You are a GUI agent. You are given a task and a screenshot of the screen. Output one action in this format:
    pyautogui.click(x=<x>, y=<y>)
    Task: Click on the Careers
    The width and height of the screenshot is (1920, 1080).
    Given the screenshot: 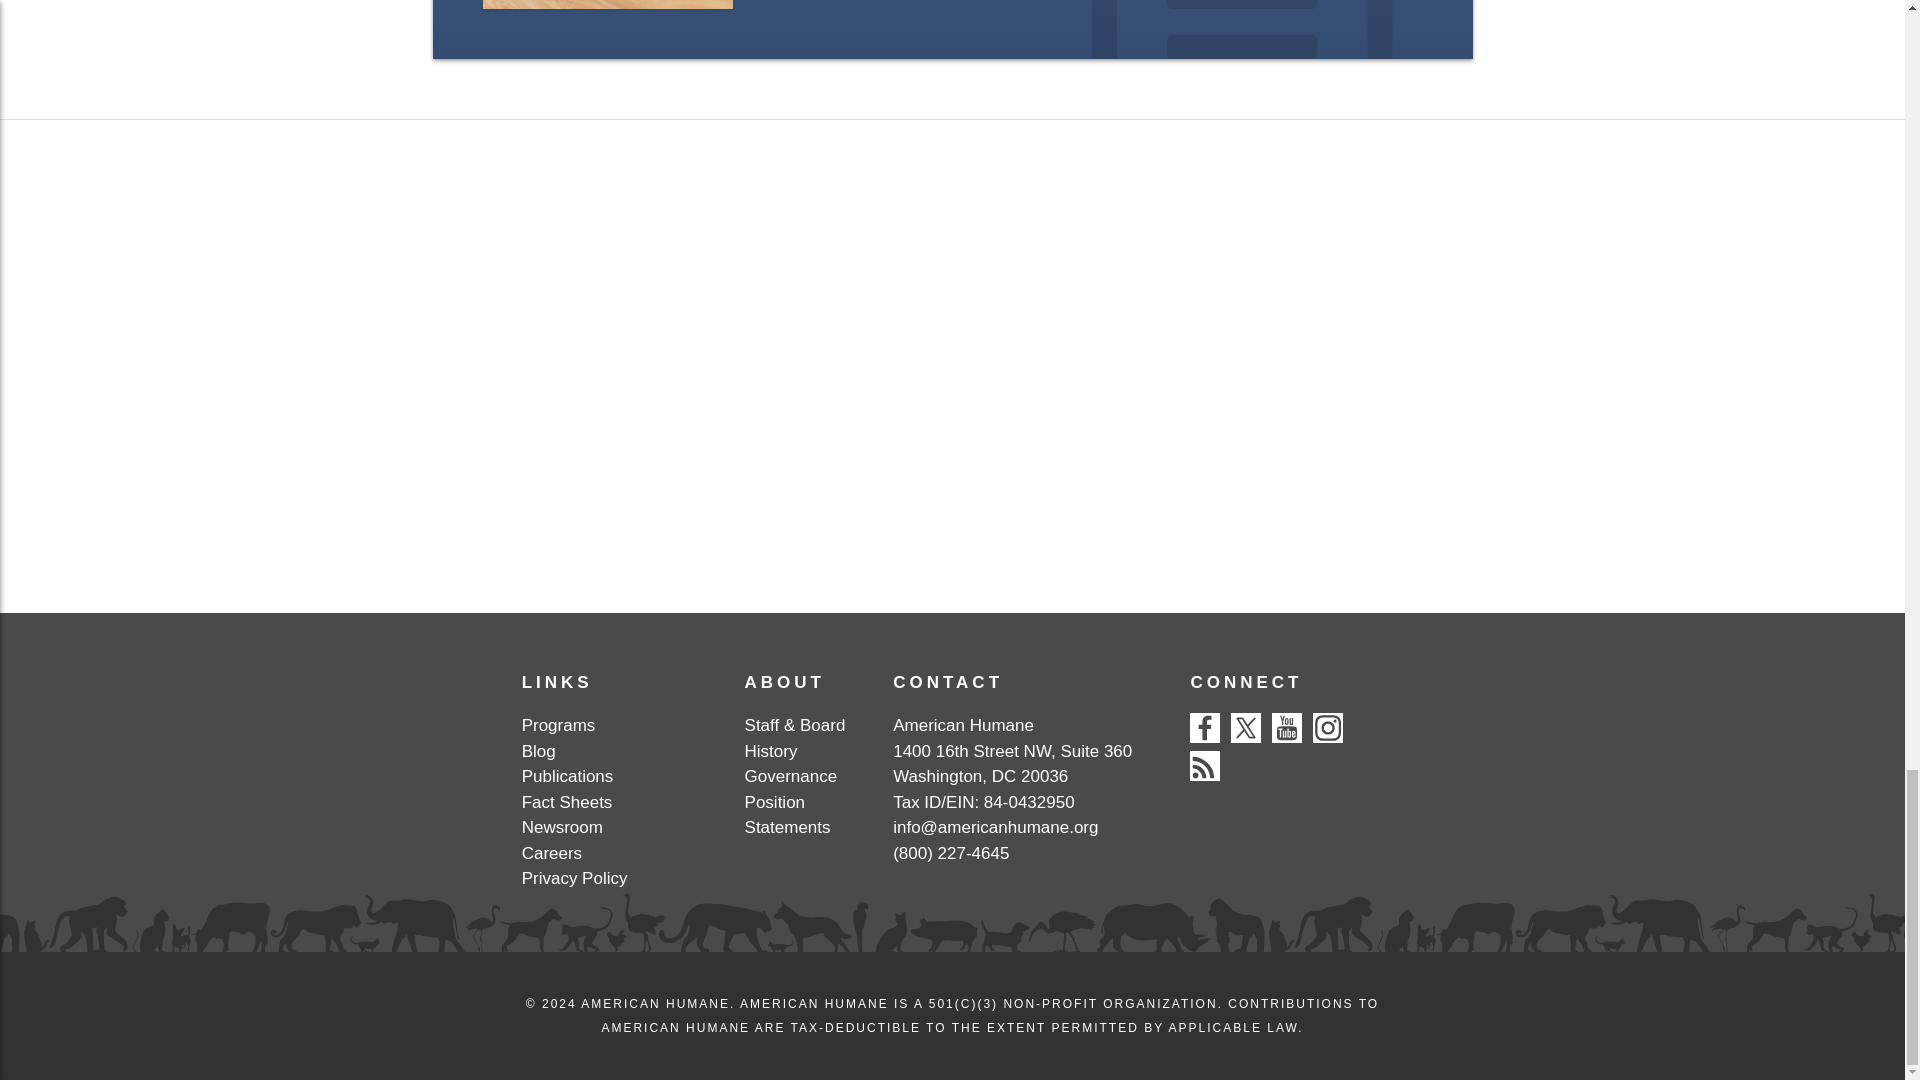 What is the action you would take?
    pyautogui.click(x=552, y=852)
    